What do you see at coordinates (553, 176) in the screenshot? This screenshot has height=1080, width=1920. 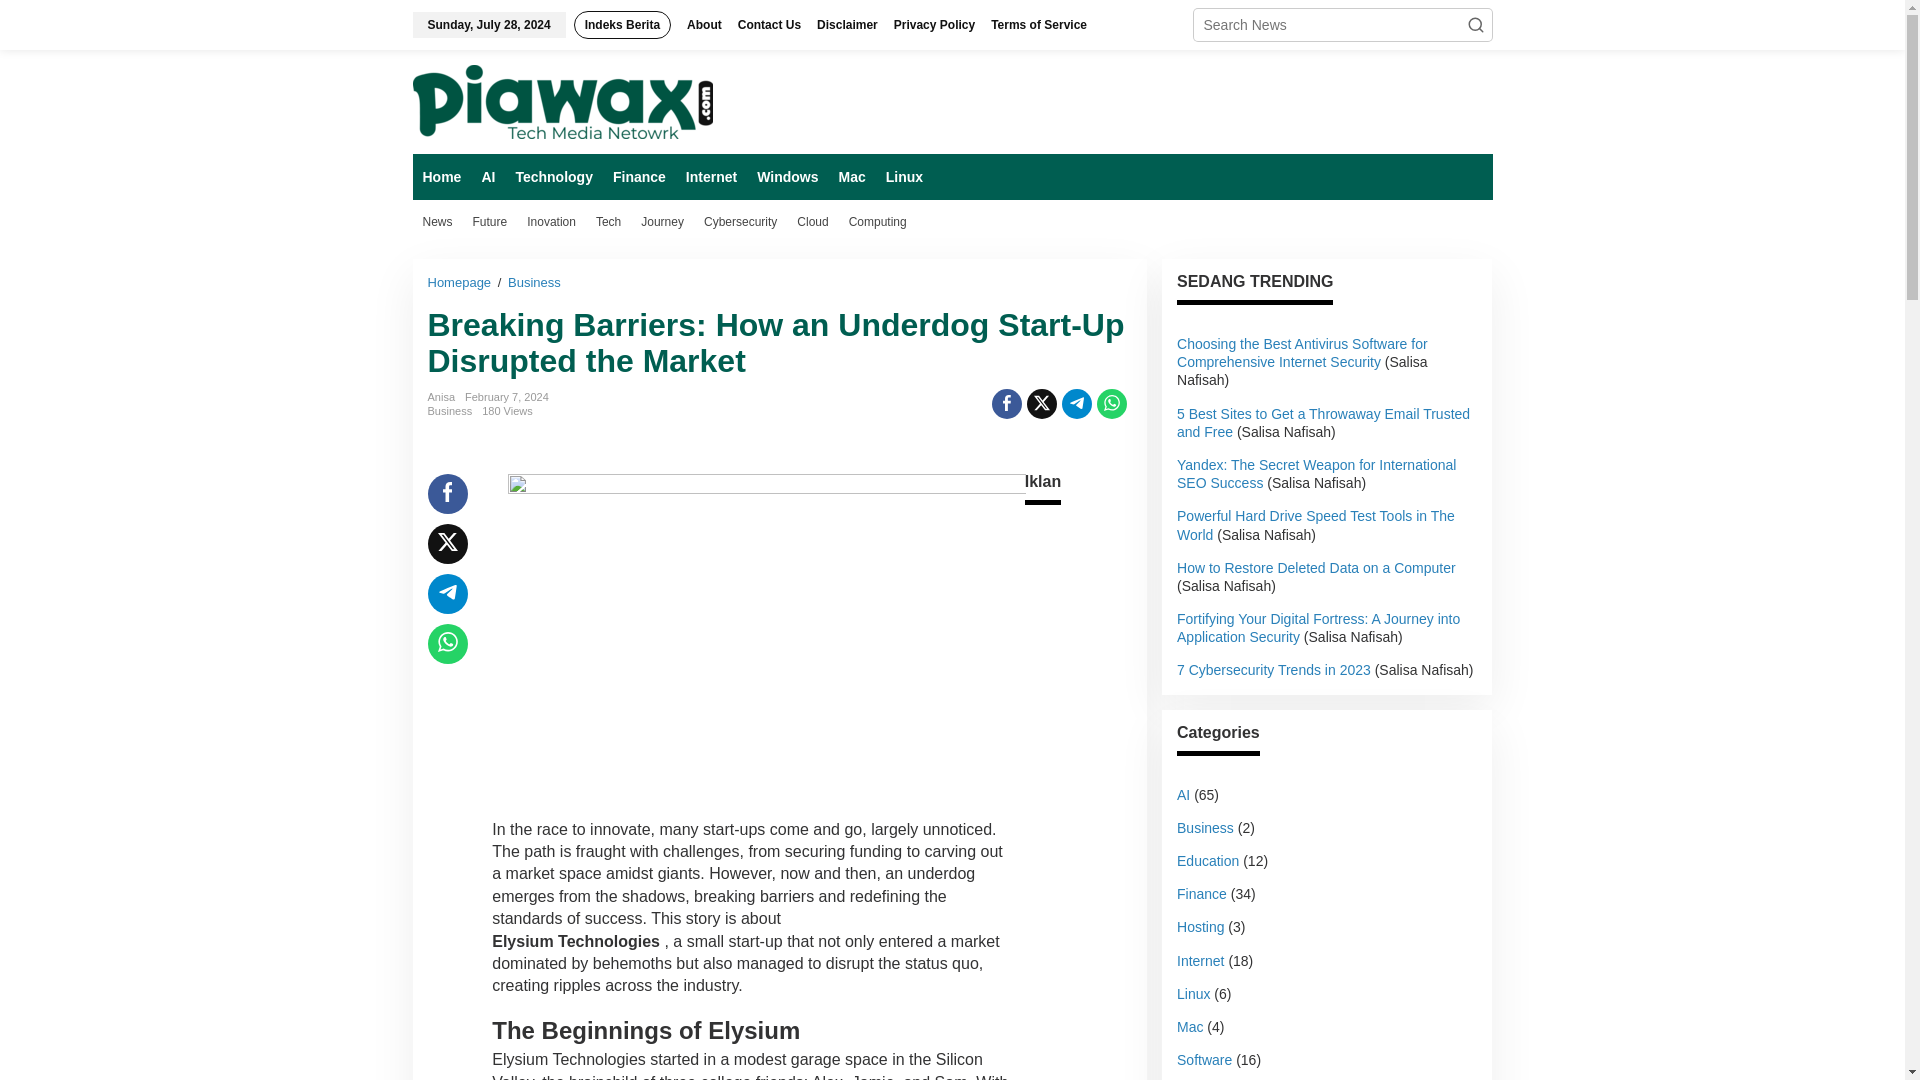 I see `Technology` at bounding box center [553, 176].